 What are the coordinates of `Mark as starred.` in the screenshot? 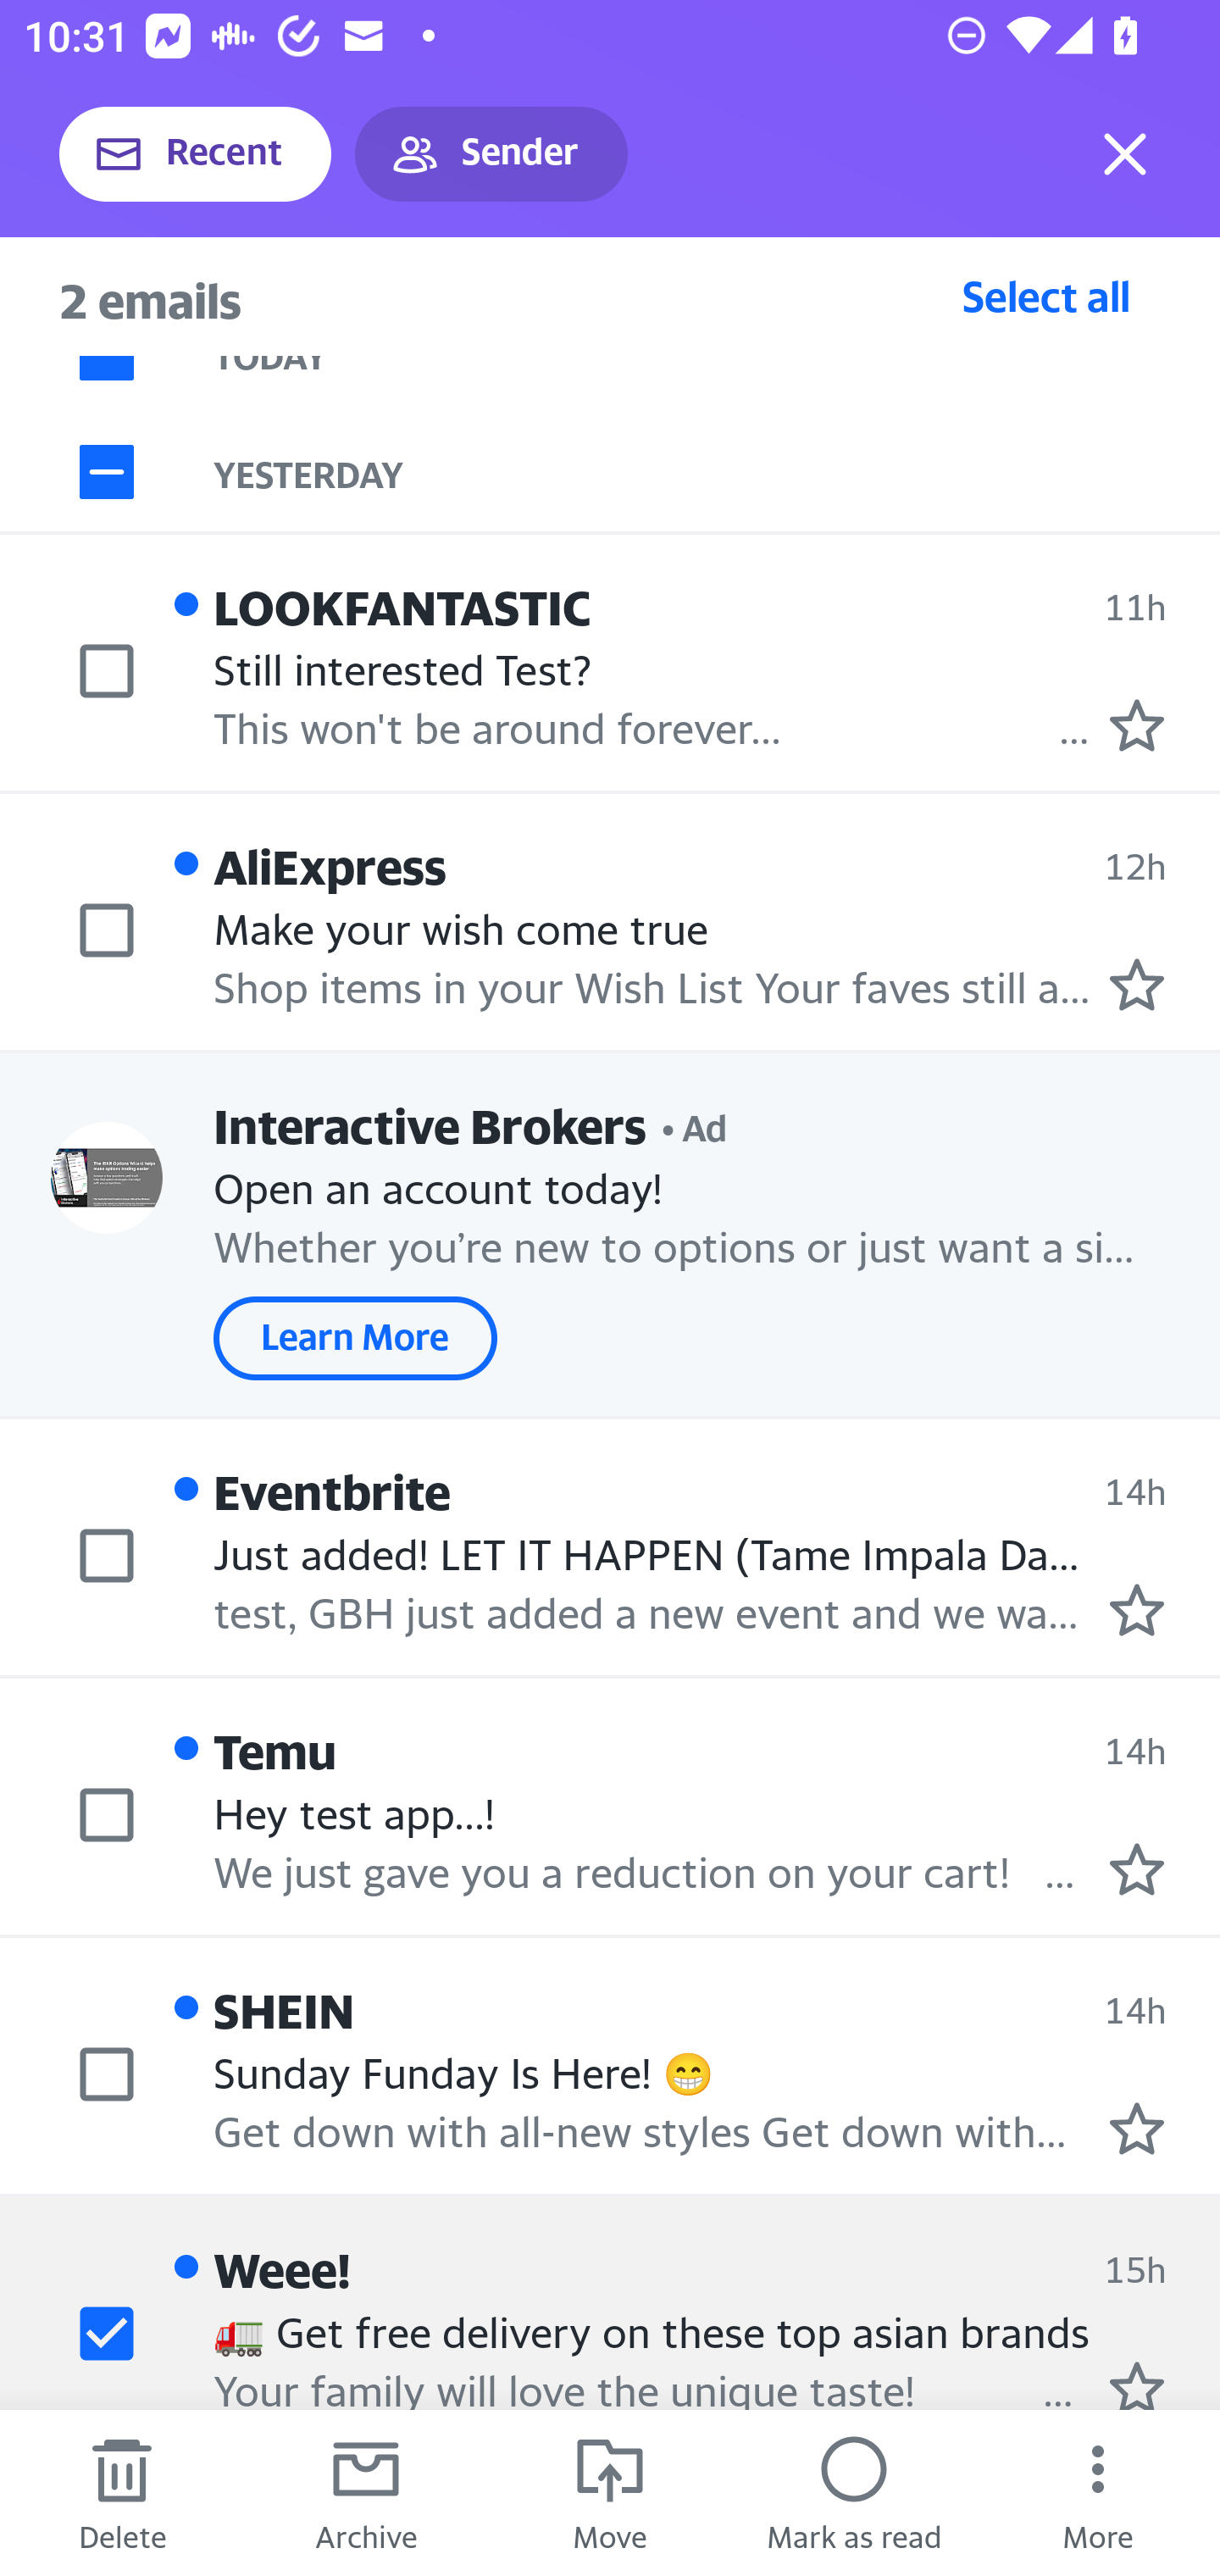 It's located at (1137, 1868).